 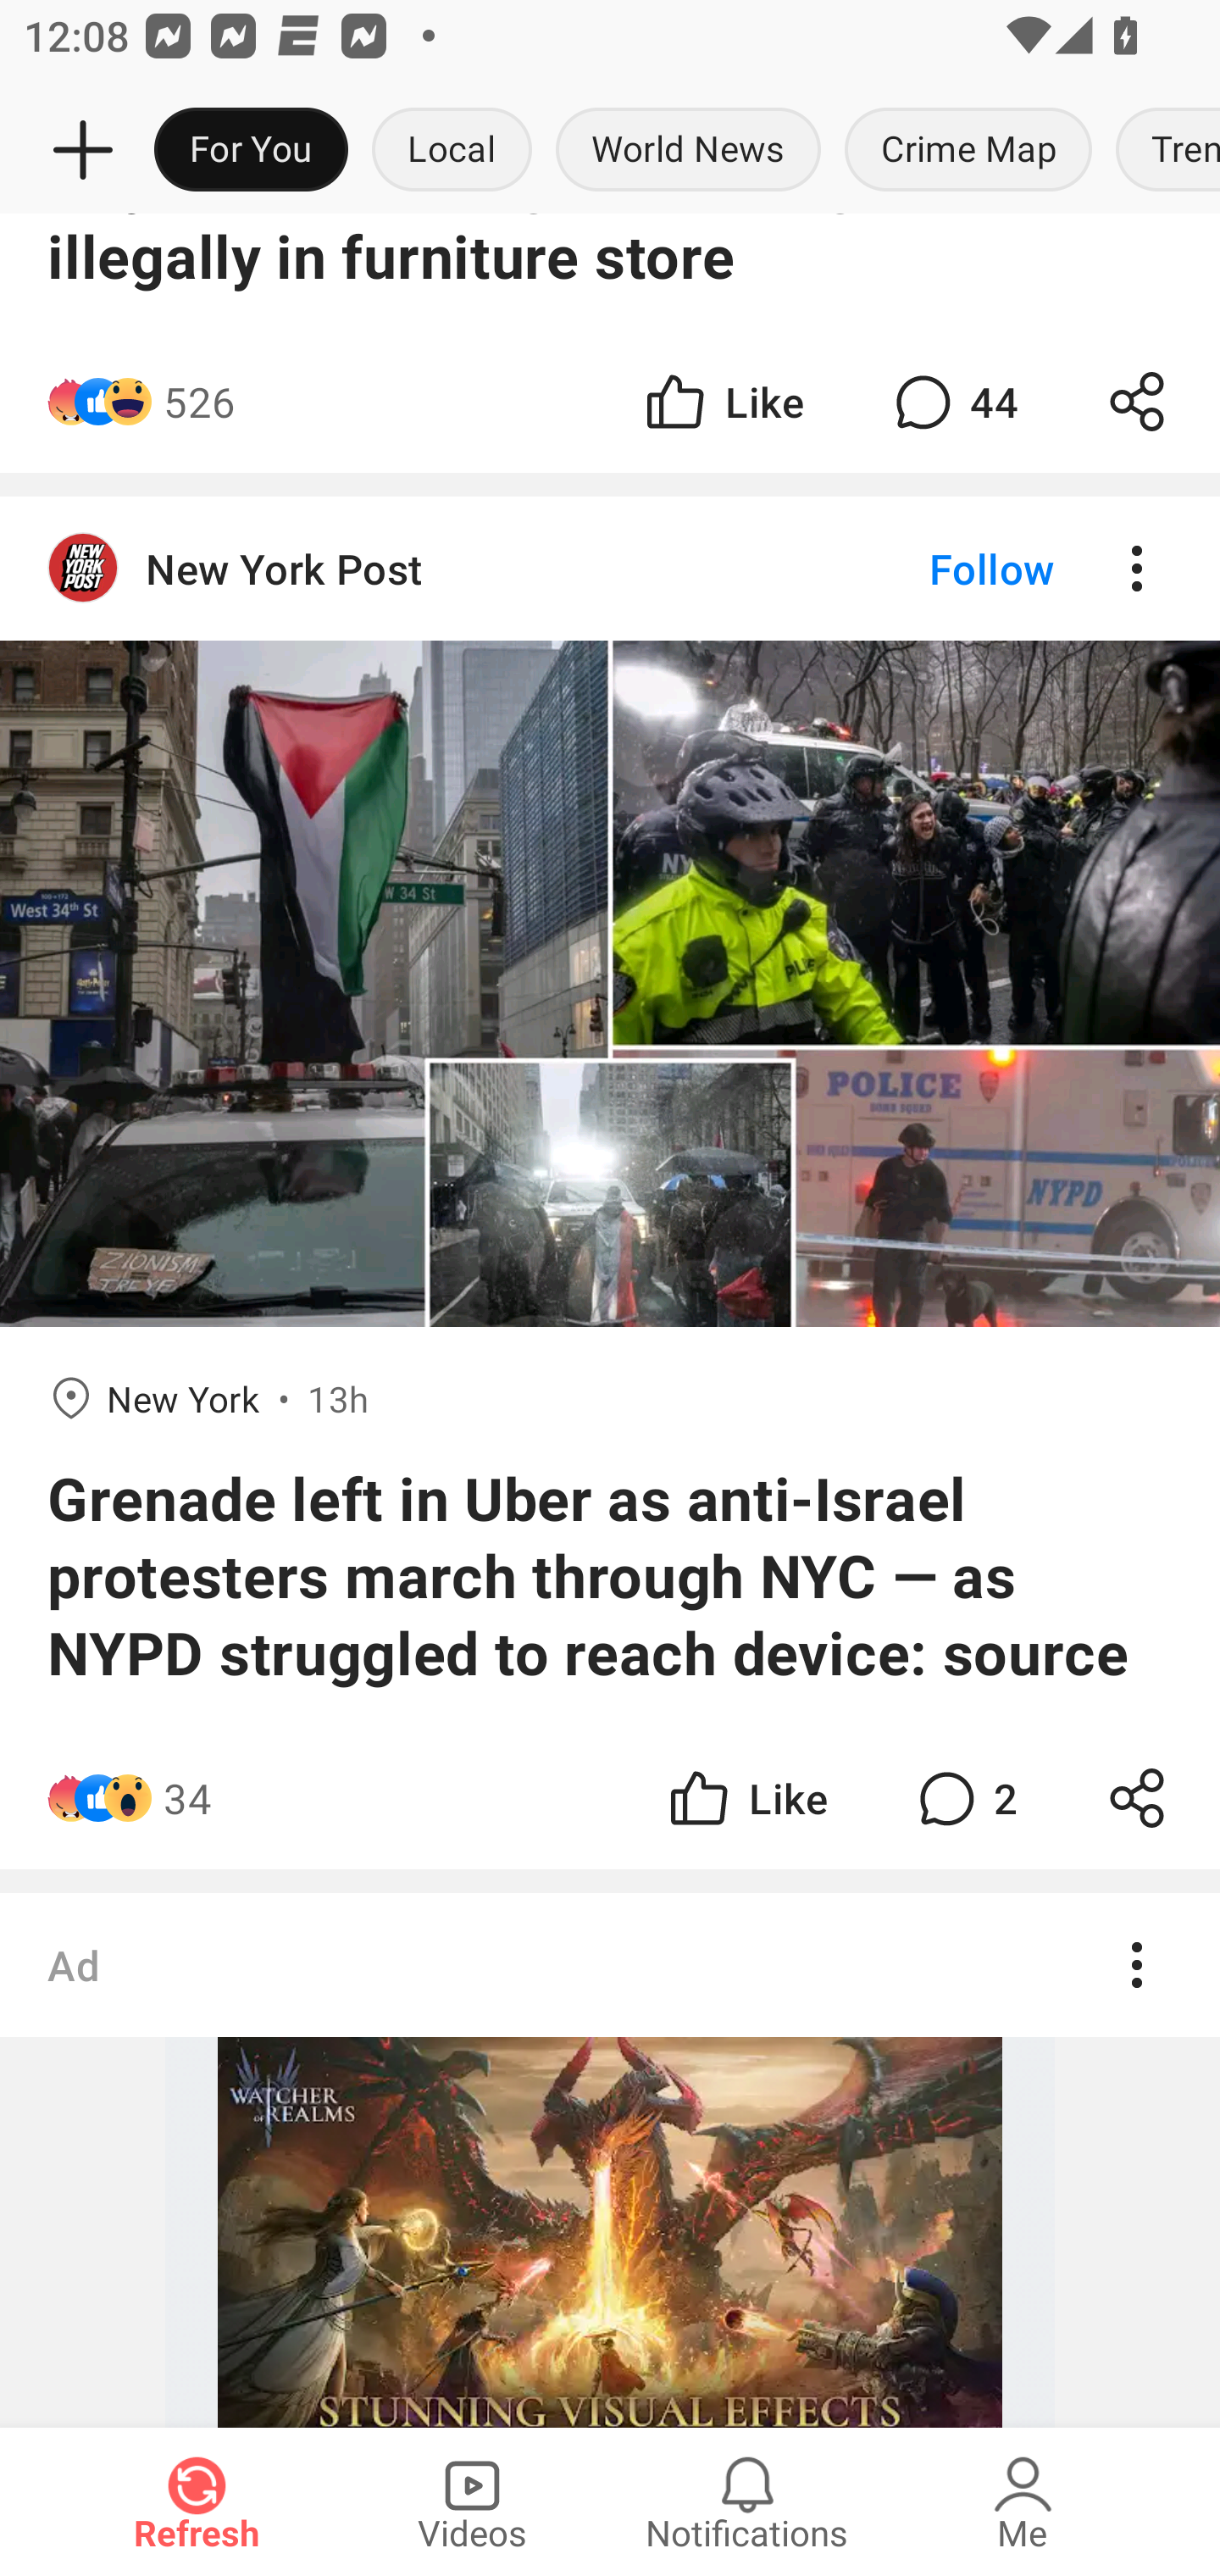 What do you see at coordinates (935, 569) in the screenshot?
I see `Follow` at bounding box center [935, 569].